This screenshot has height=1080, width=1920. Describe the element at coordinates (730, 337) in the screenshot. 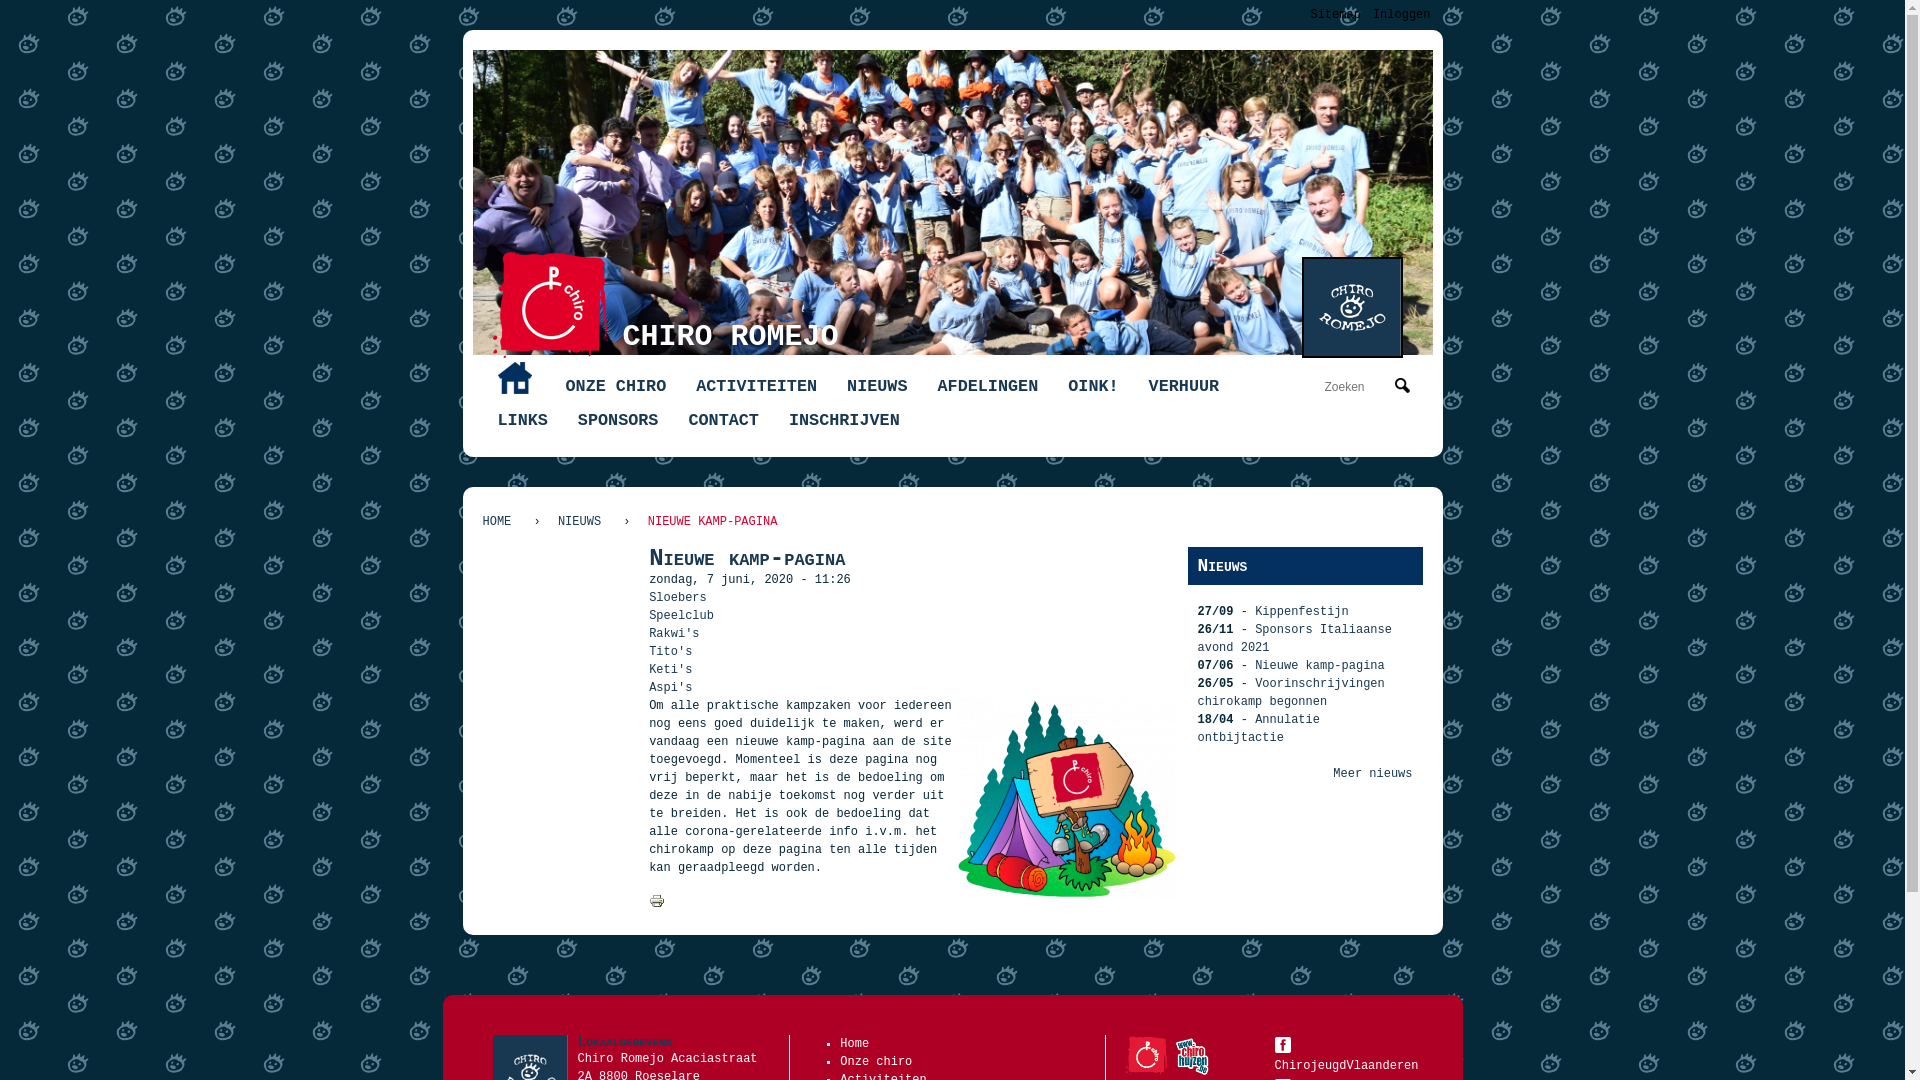

I see `CHIRO ROMEJO` at that location.